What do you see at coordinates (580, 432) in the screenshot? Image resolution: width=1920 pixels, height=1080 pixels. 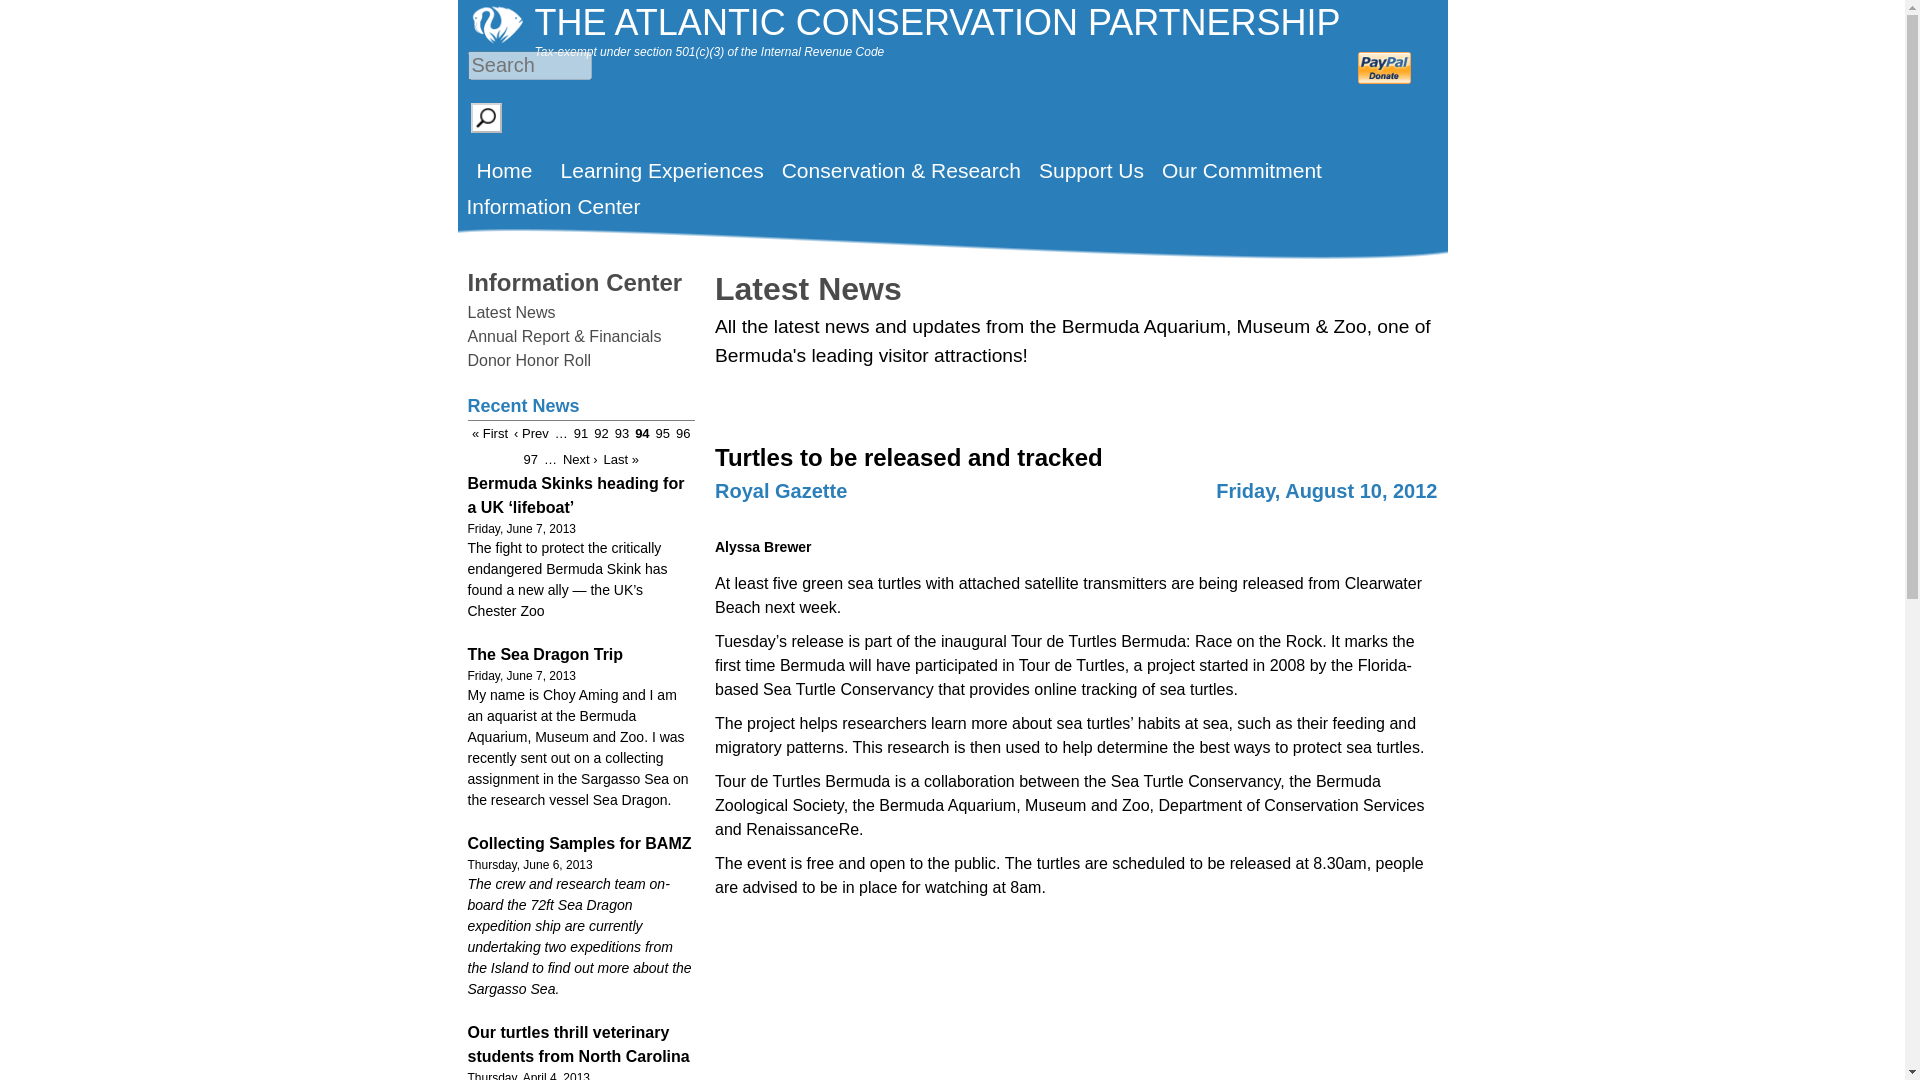 I see `Go to page 91` at bounding box center [580, 432].